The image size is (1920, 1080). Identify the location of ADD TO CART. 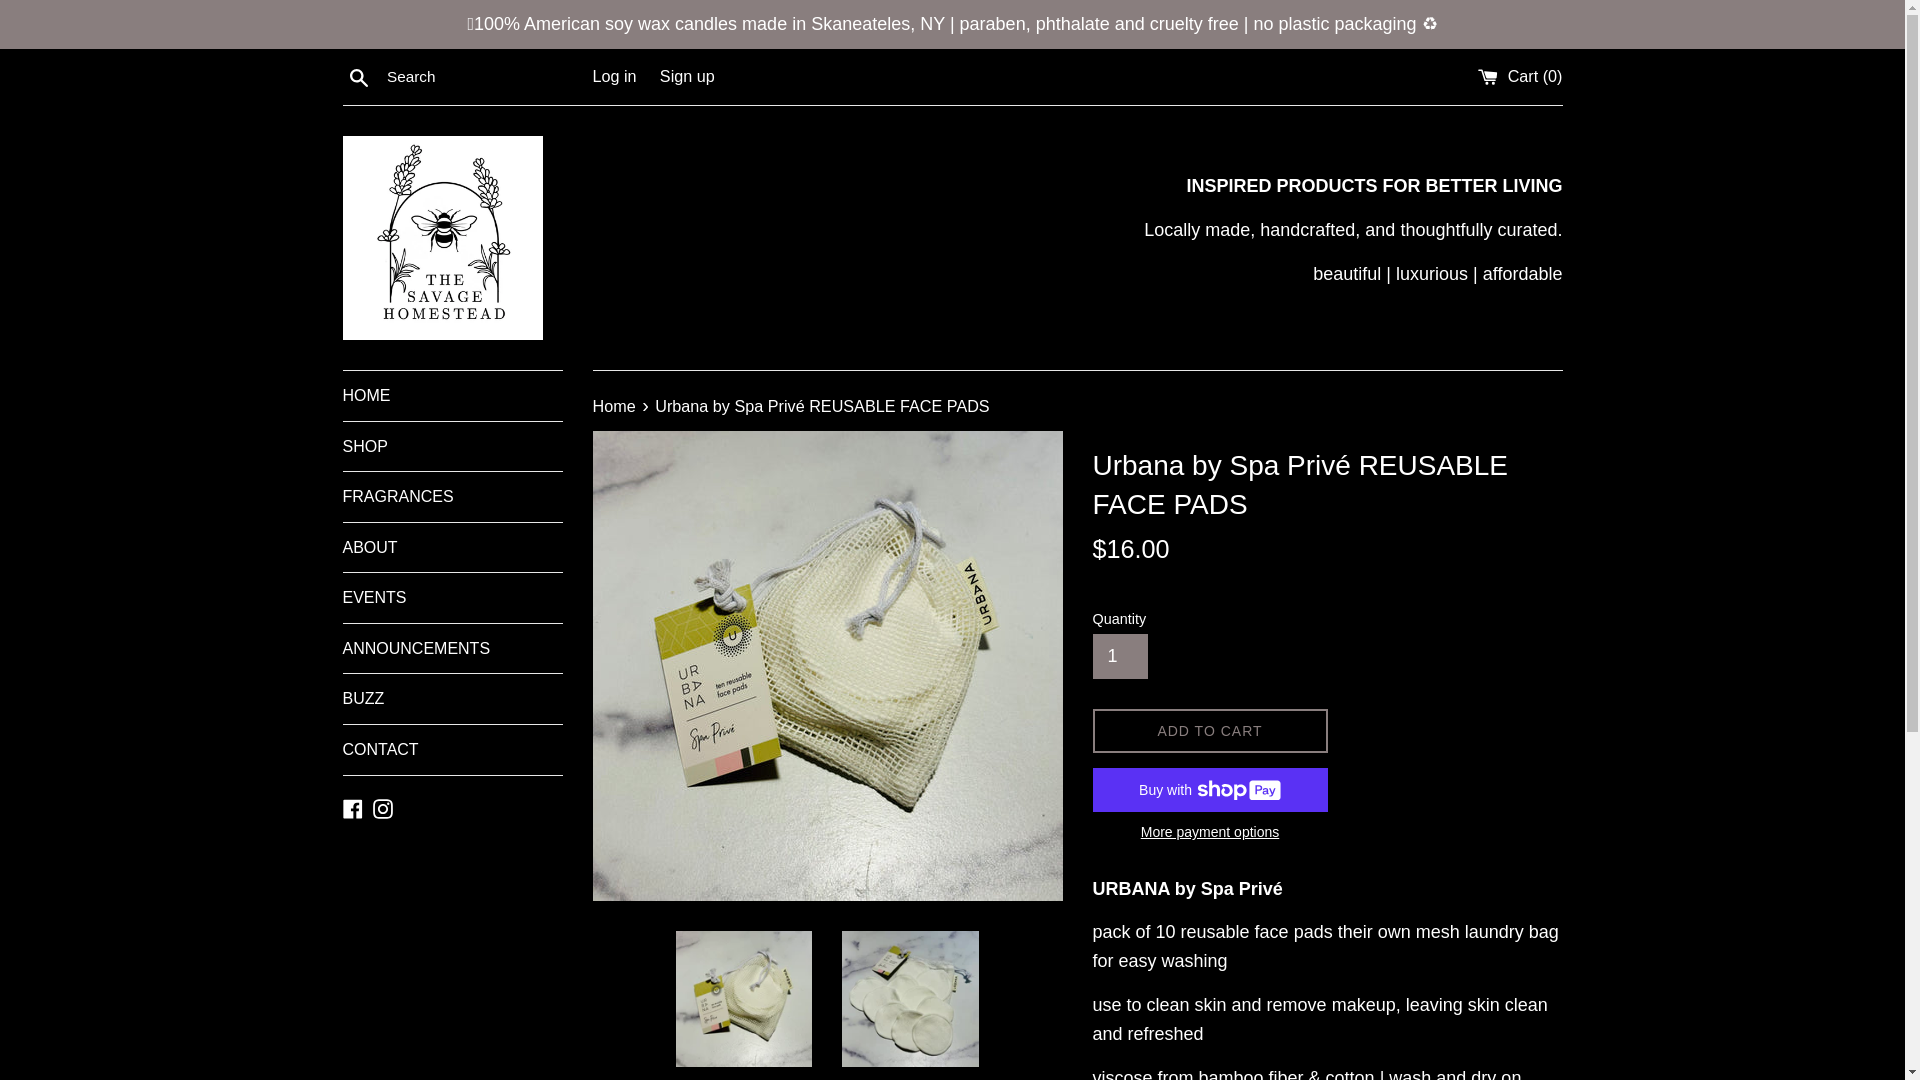
(1209, 730).